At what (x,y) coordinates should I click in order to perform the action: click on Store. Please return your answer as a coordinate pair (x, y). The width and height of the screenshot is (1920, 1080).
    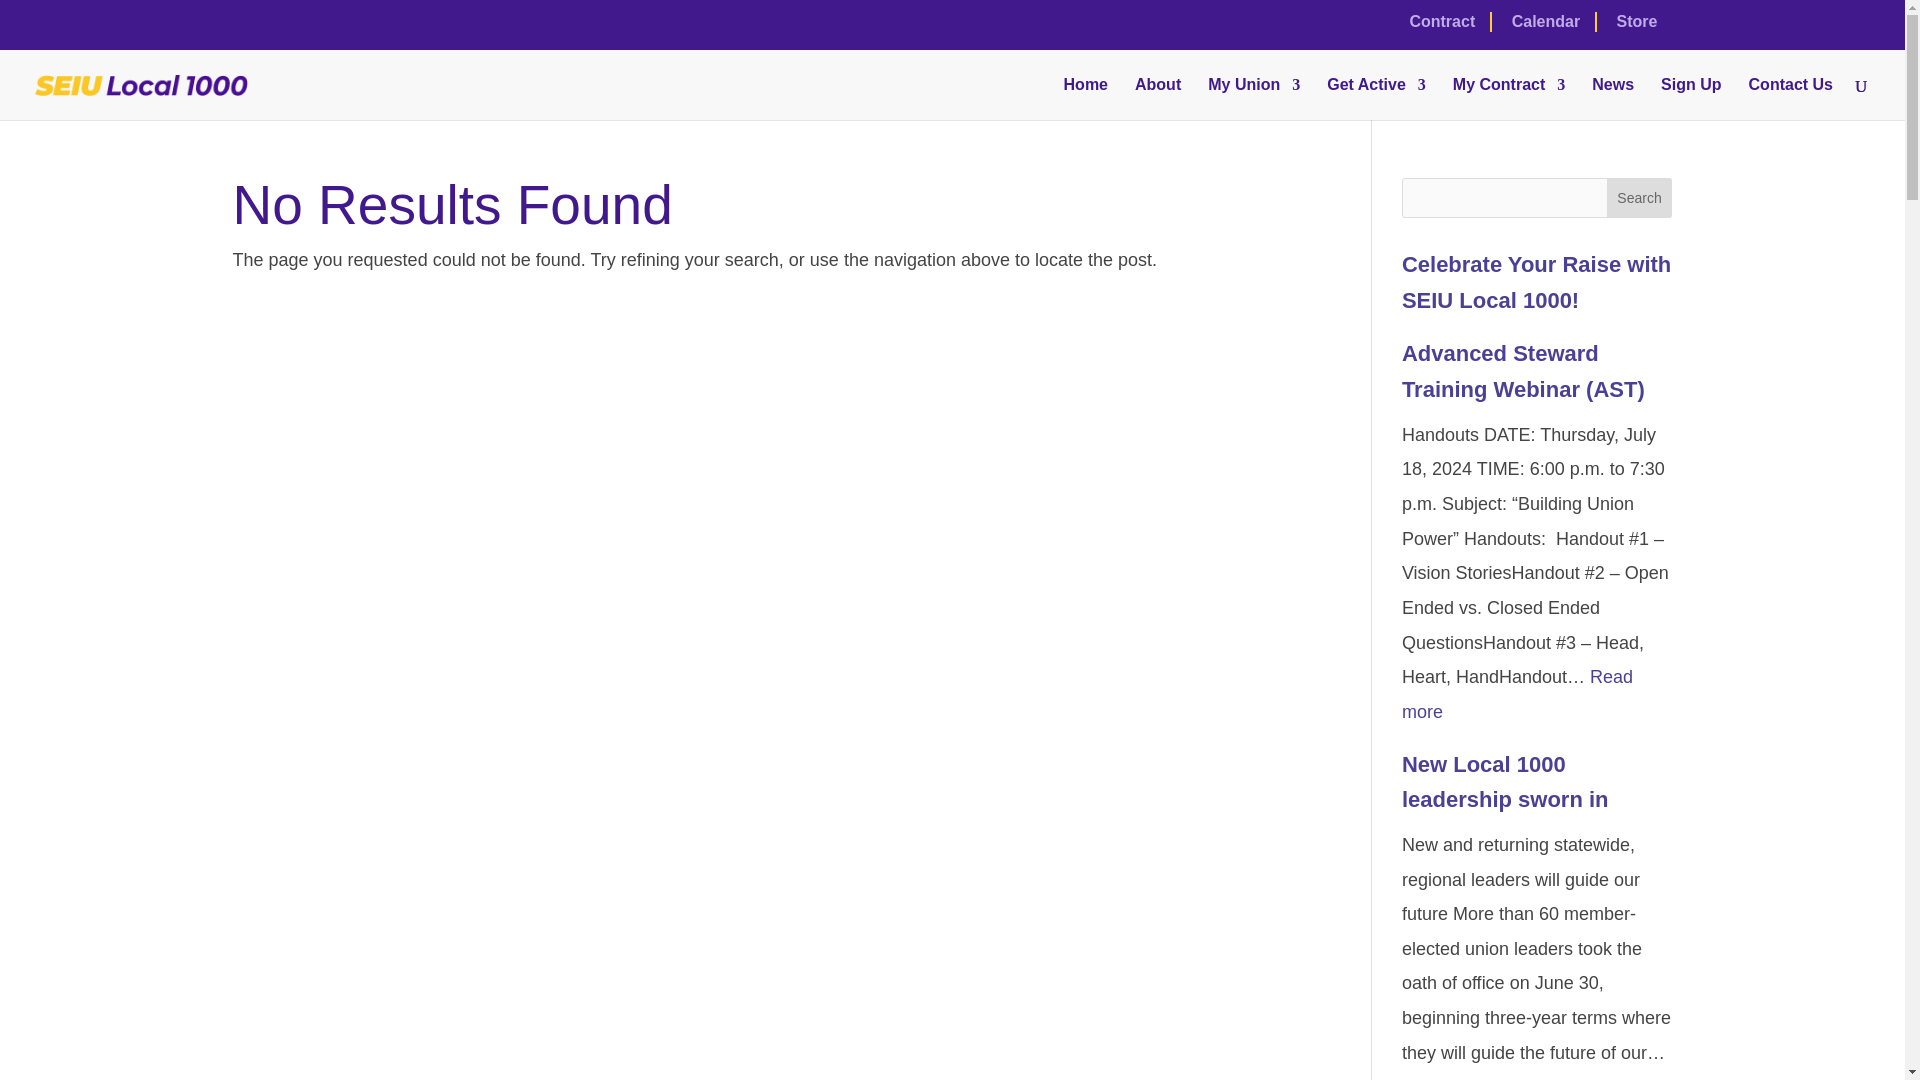
    Looking at the image, I should click on (1637, 27).